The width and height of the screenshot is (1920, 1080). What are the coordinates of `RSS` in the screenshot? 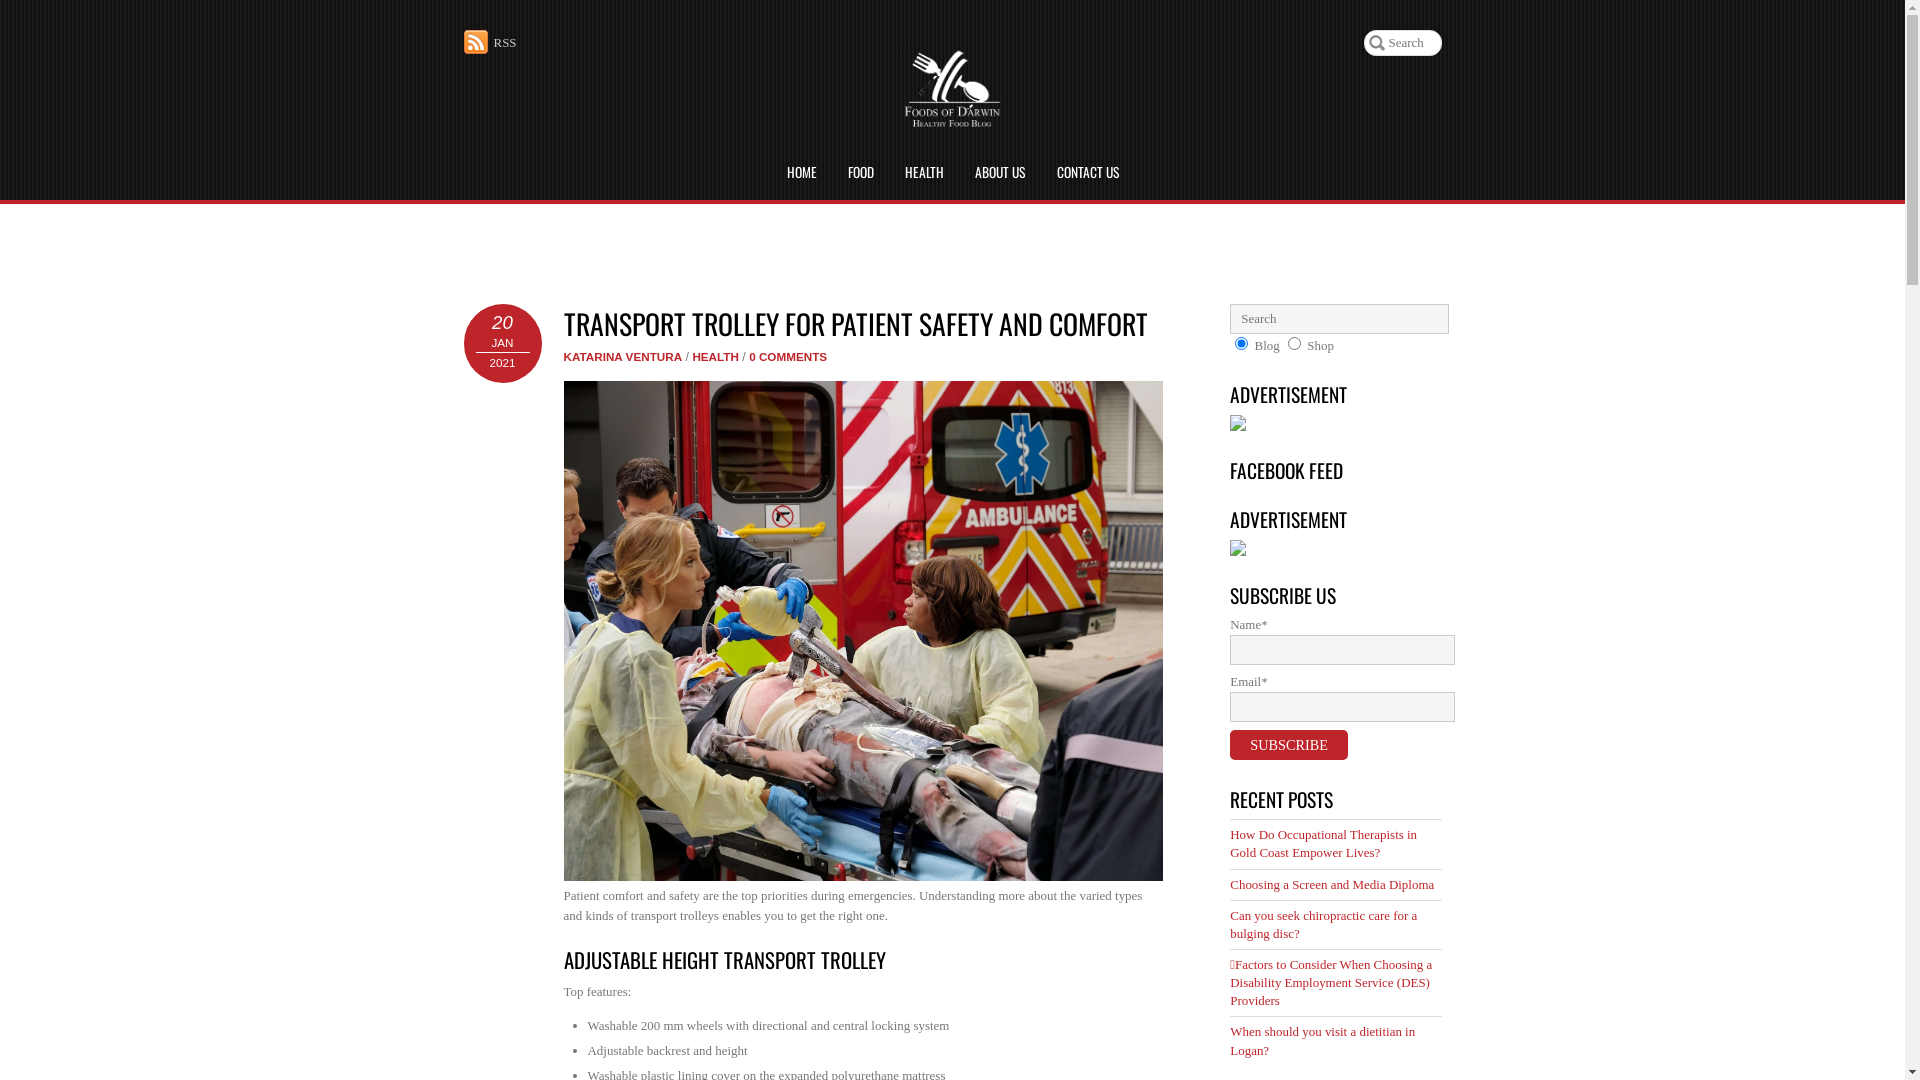 It's located at (490, 42).